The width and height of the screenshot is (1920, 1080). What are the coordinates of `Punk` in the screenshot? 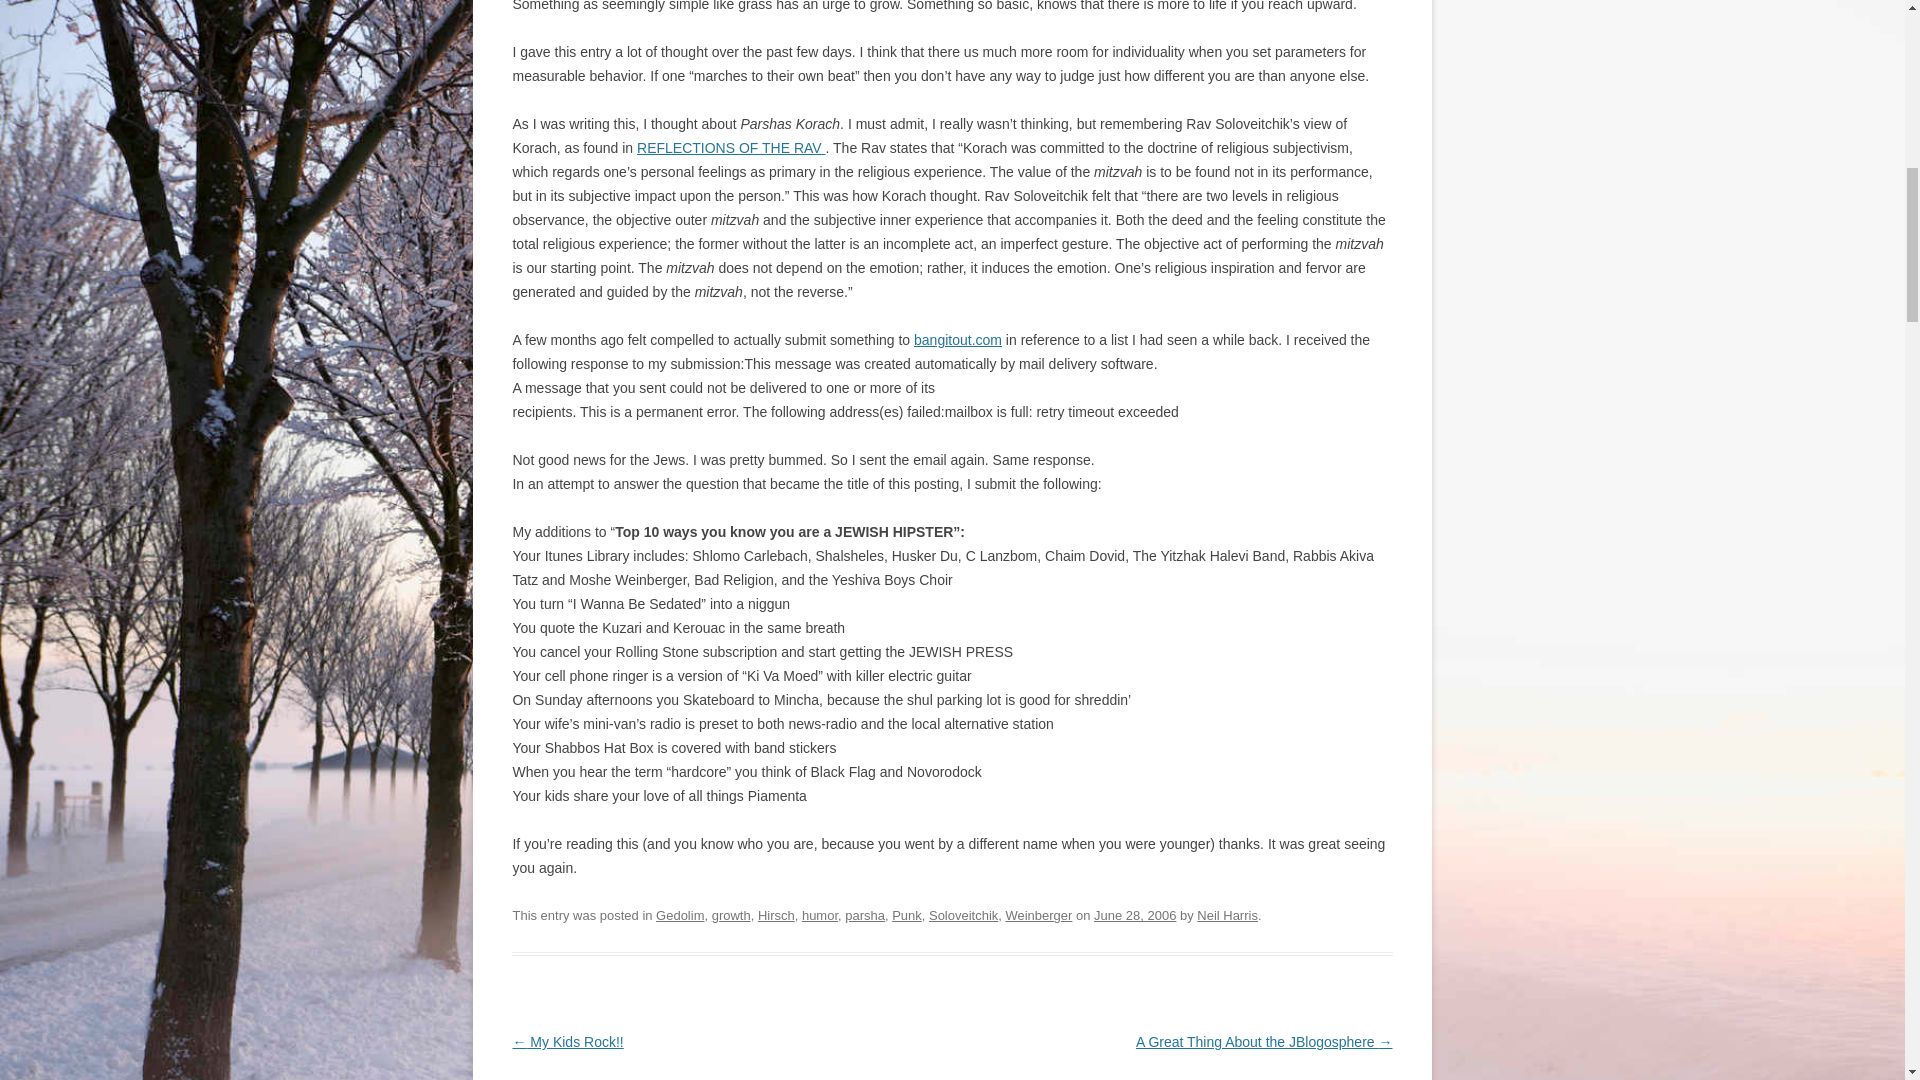 It's located at (906, 916).